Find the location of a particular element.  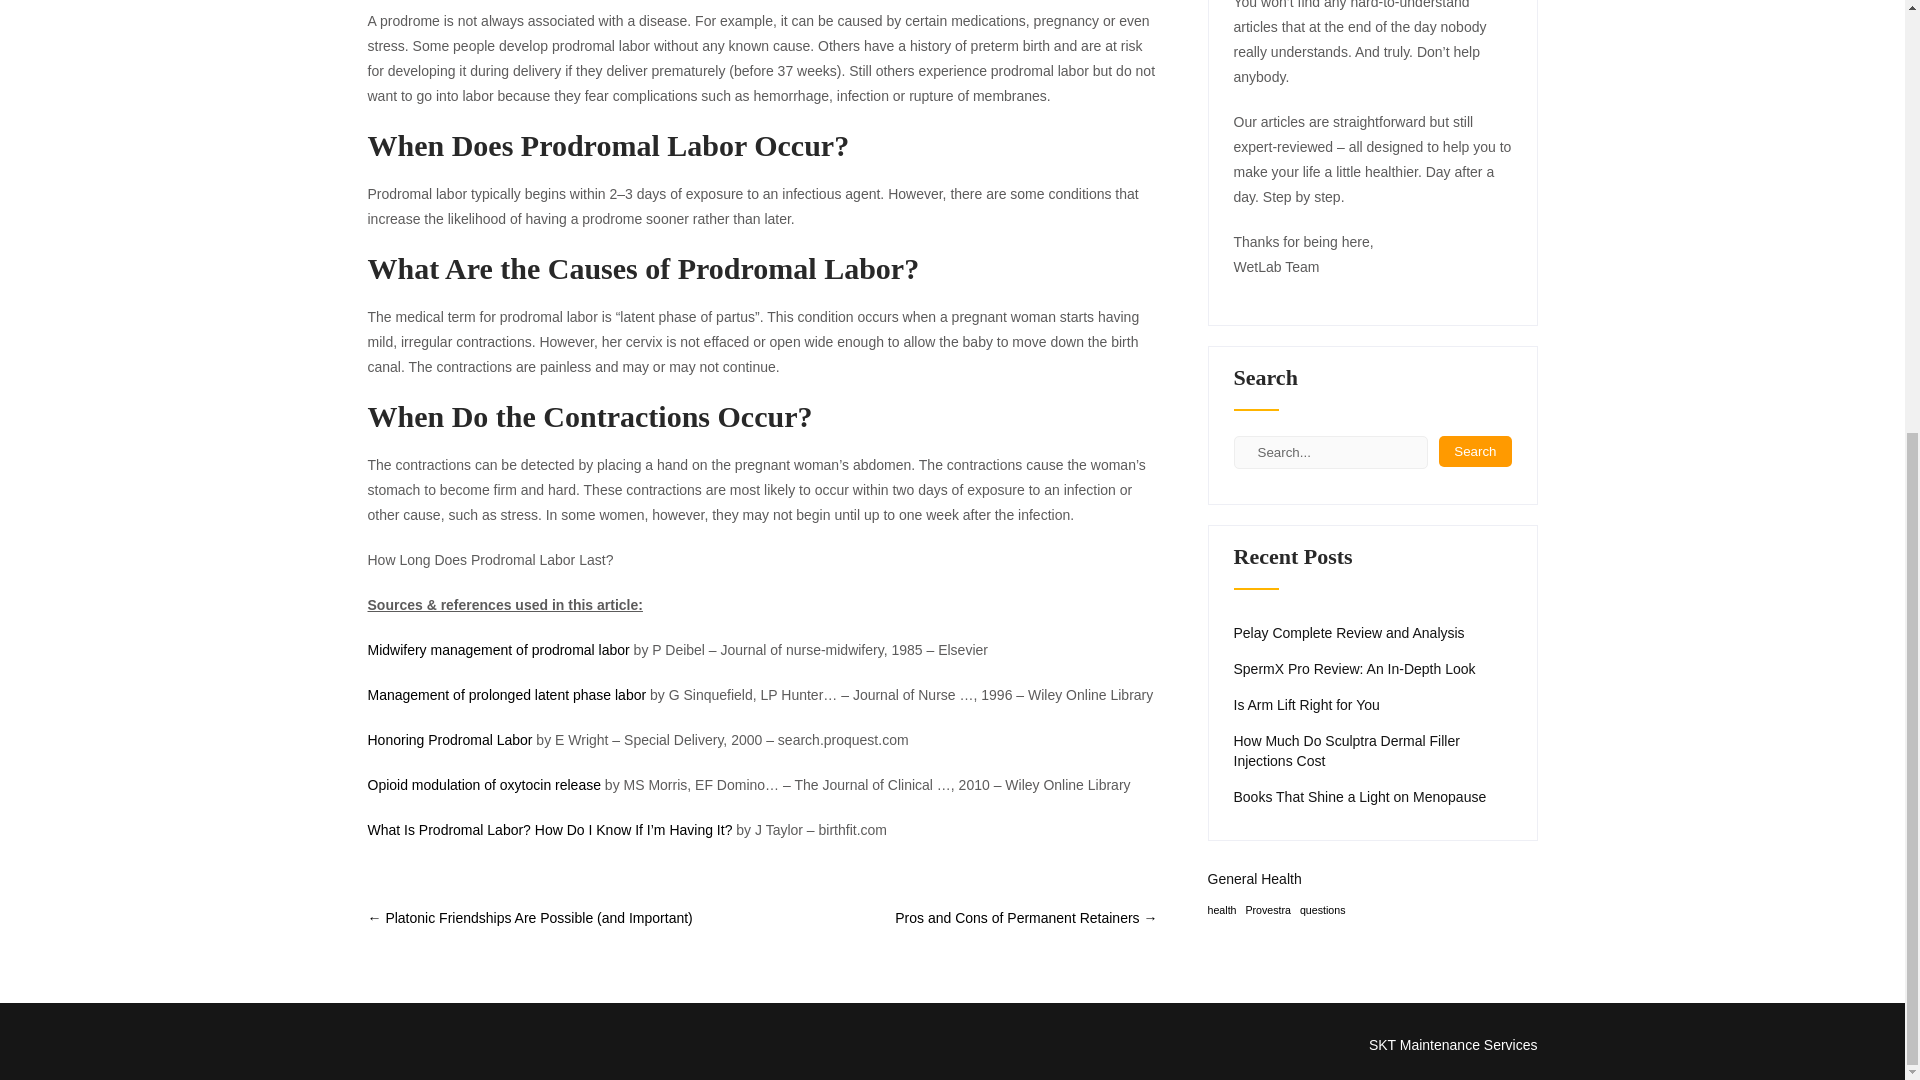

SpermX Pro Review: An In-Depth Look is located at coordinates (1355, 668).